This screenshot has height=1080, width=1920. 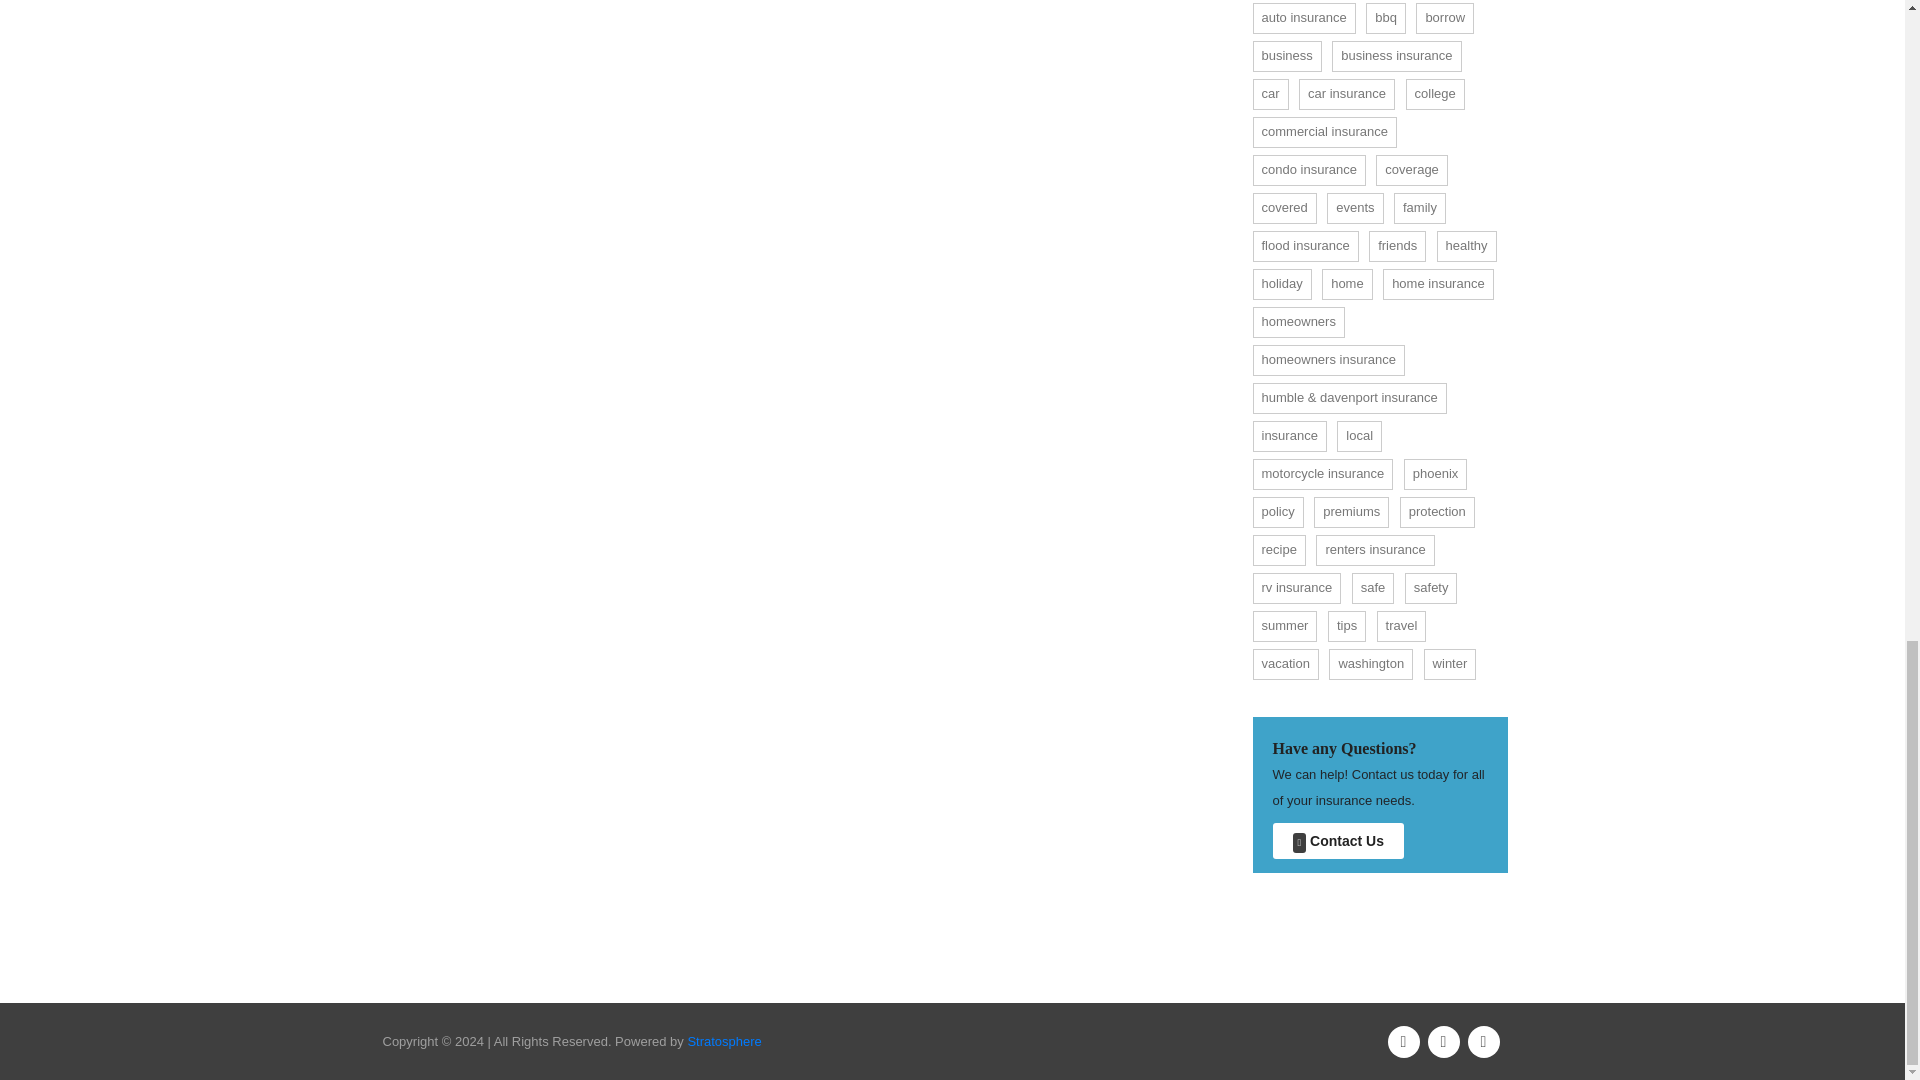 What do you see at coordinates (1347, 94) in the screenshot?
I see `car insurance` at bounding box center [1347, 94].